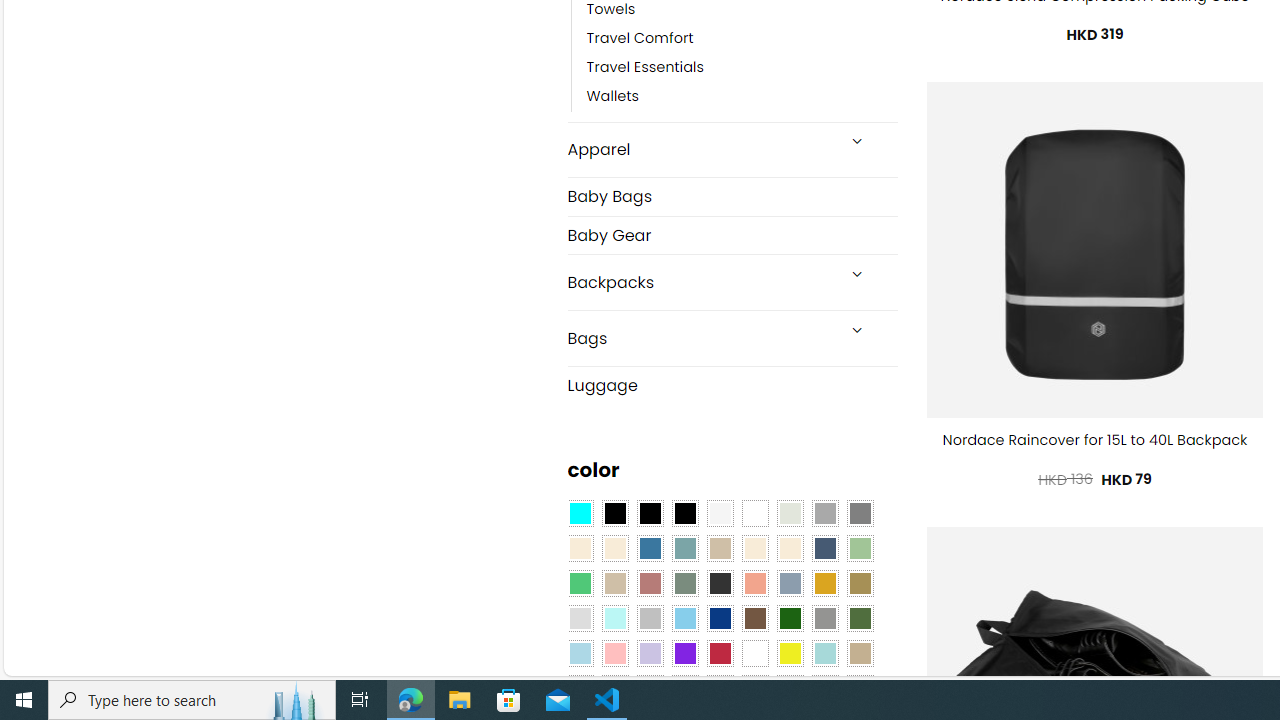  Describe the element at coordinates (824, 653) in the screenshot. I see `Aqua` at that location.